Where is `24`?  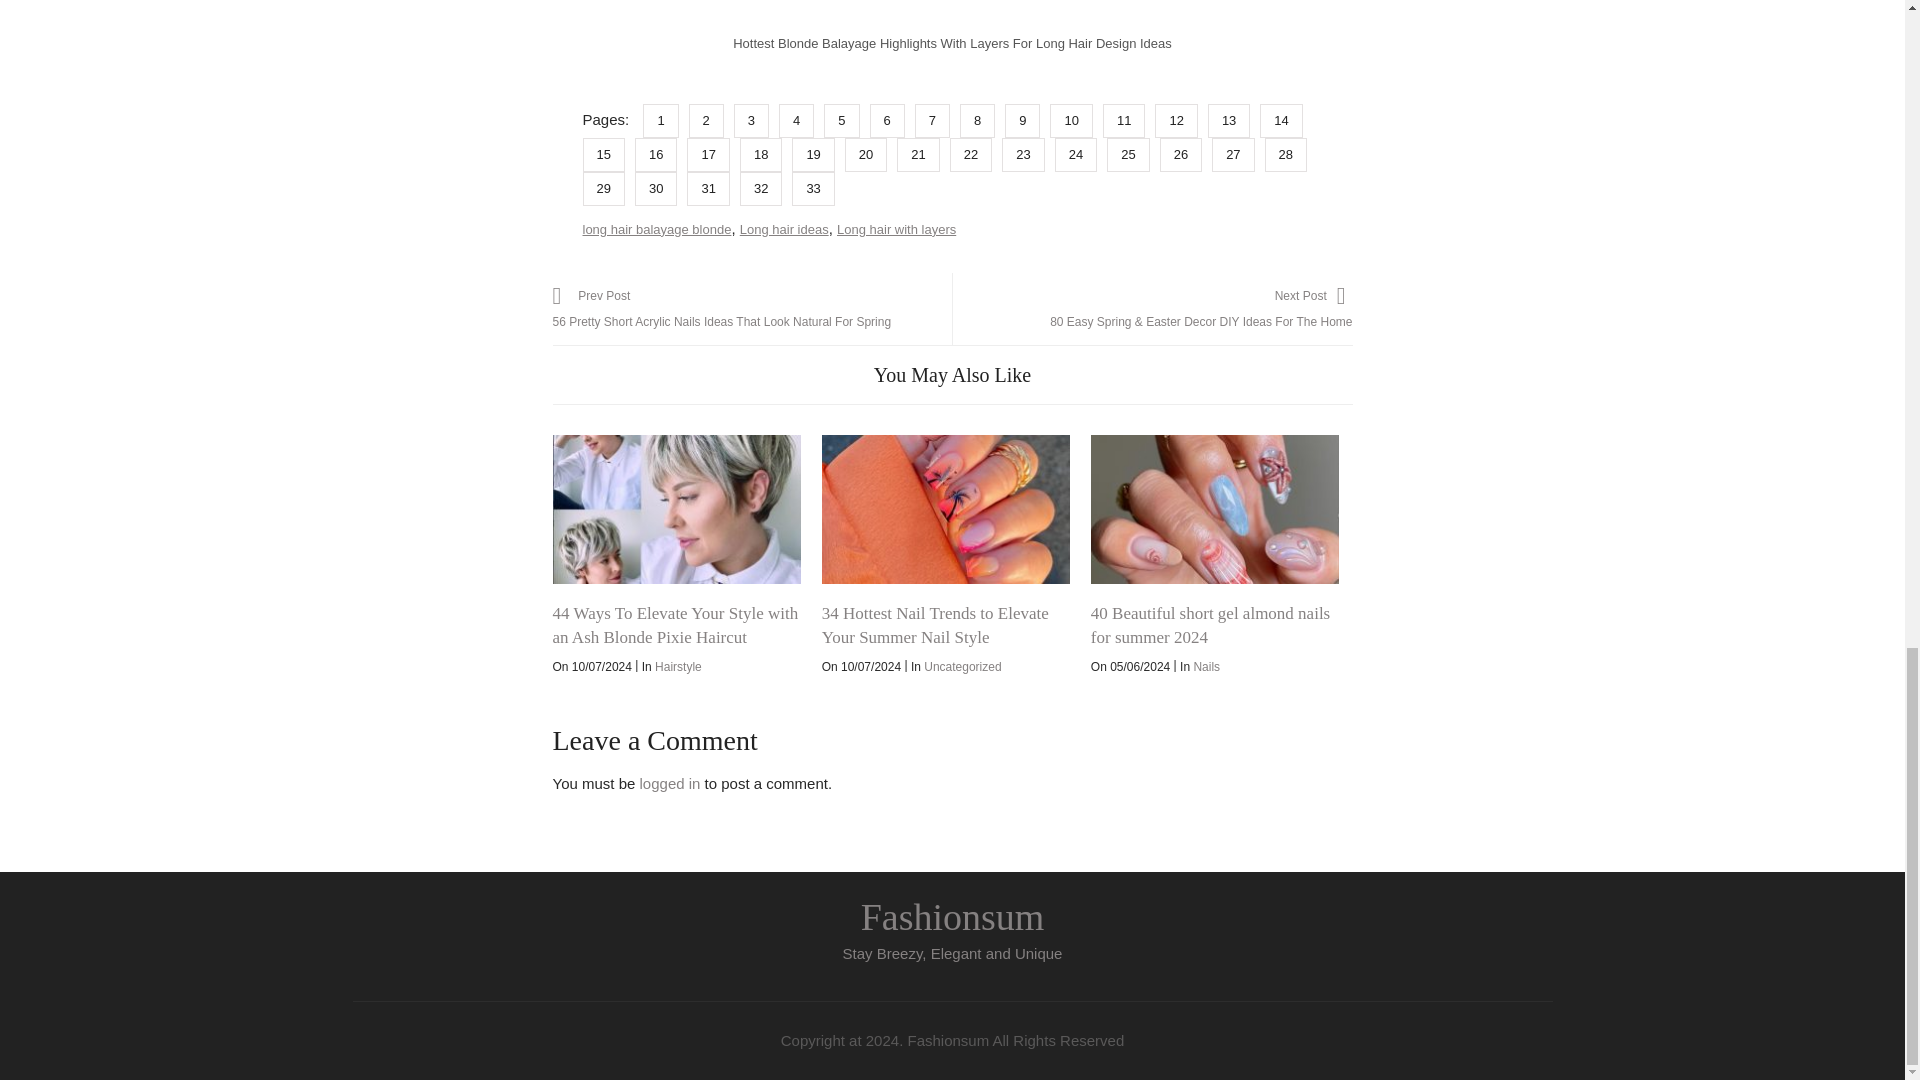 24 is located at coordinates (1080, 153).